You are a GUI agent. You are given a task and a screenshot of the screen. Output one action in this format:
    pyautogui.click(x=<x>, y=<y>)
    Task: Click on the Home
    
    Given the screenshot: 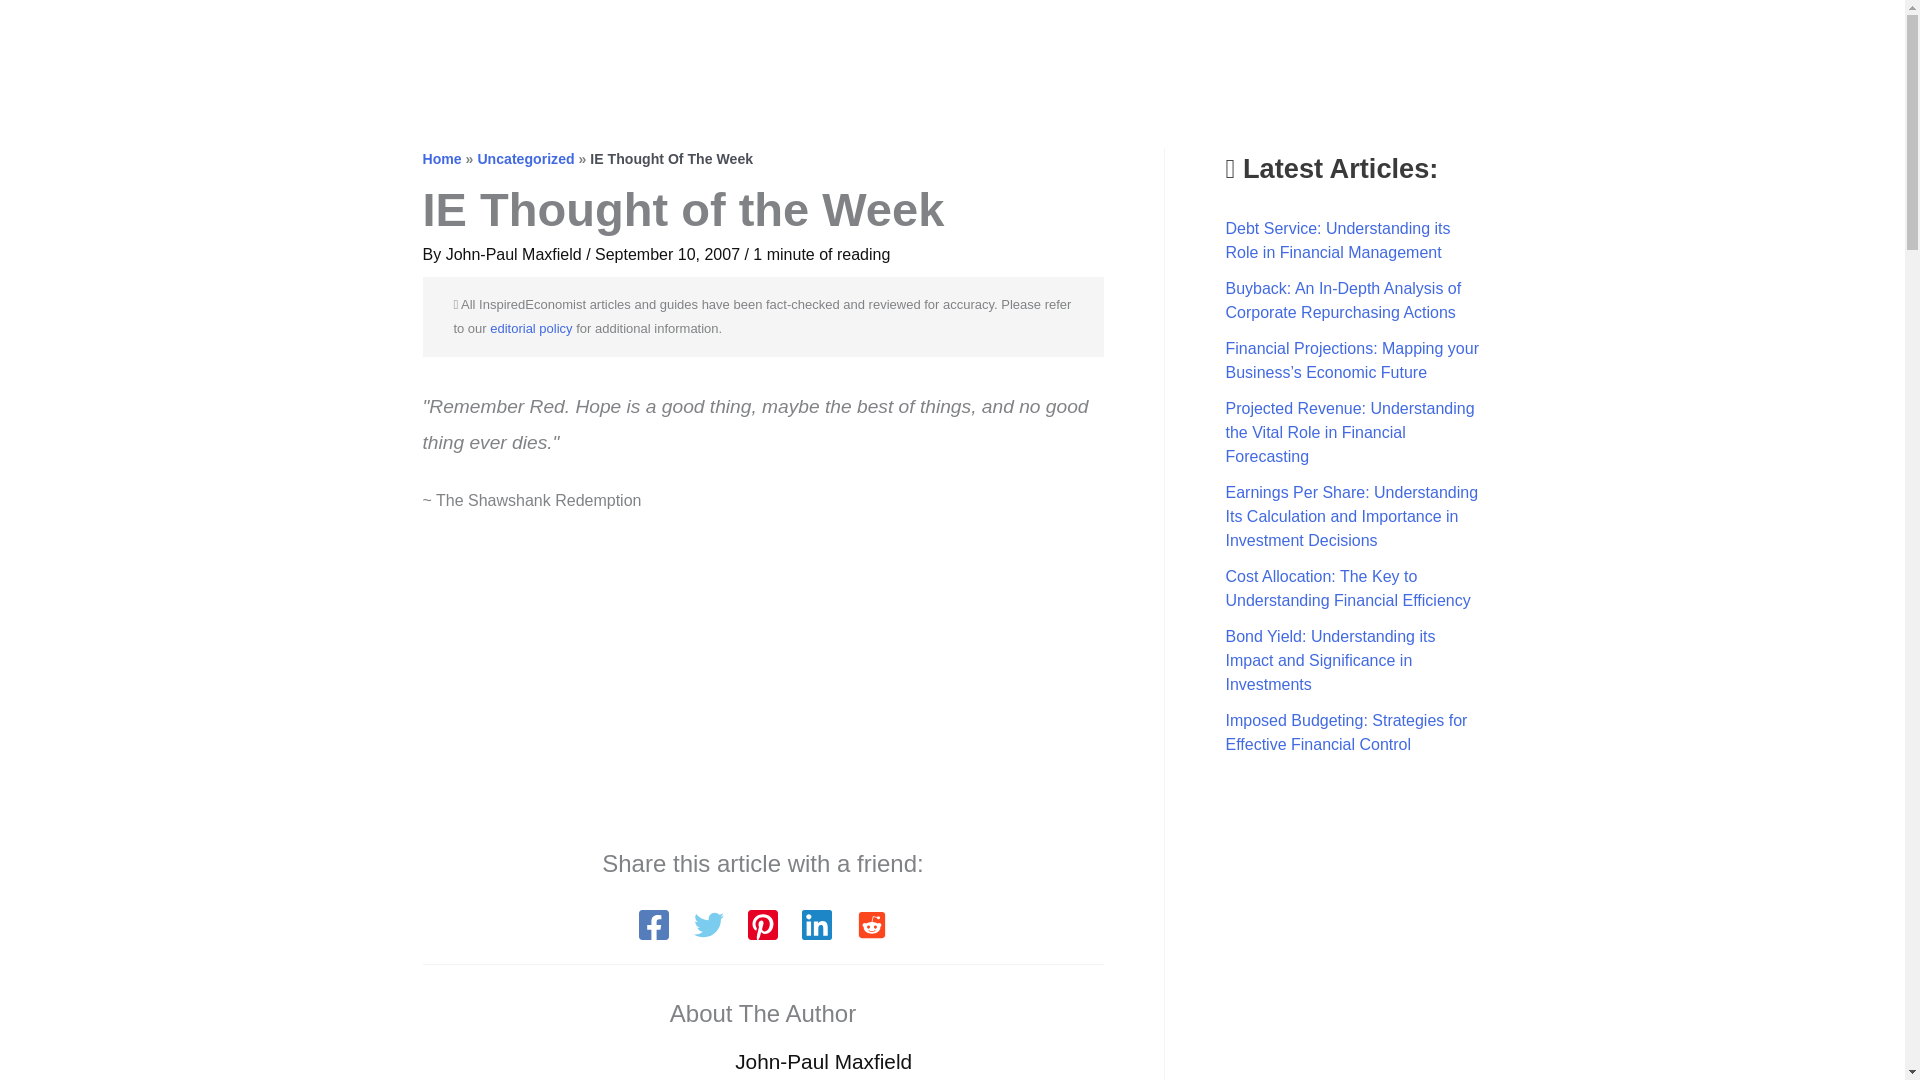 What is the action you would take?
    pyautogui.click(x=441, y=159)
    